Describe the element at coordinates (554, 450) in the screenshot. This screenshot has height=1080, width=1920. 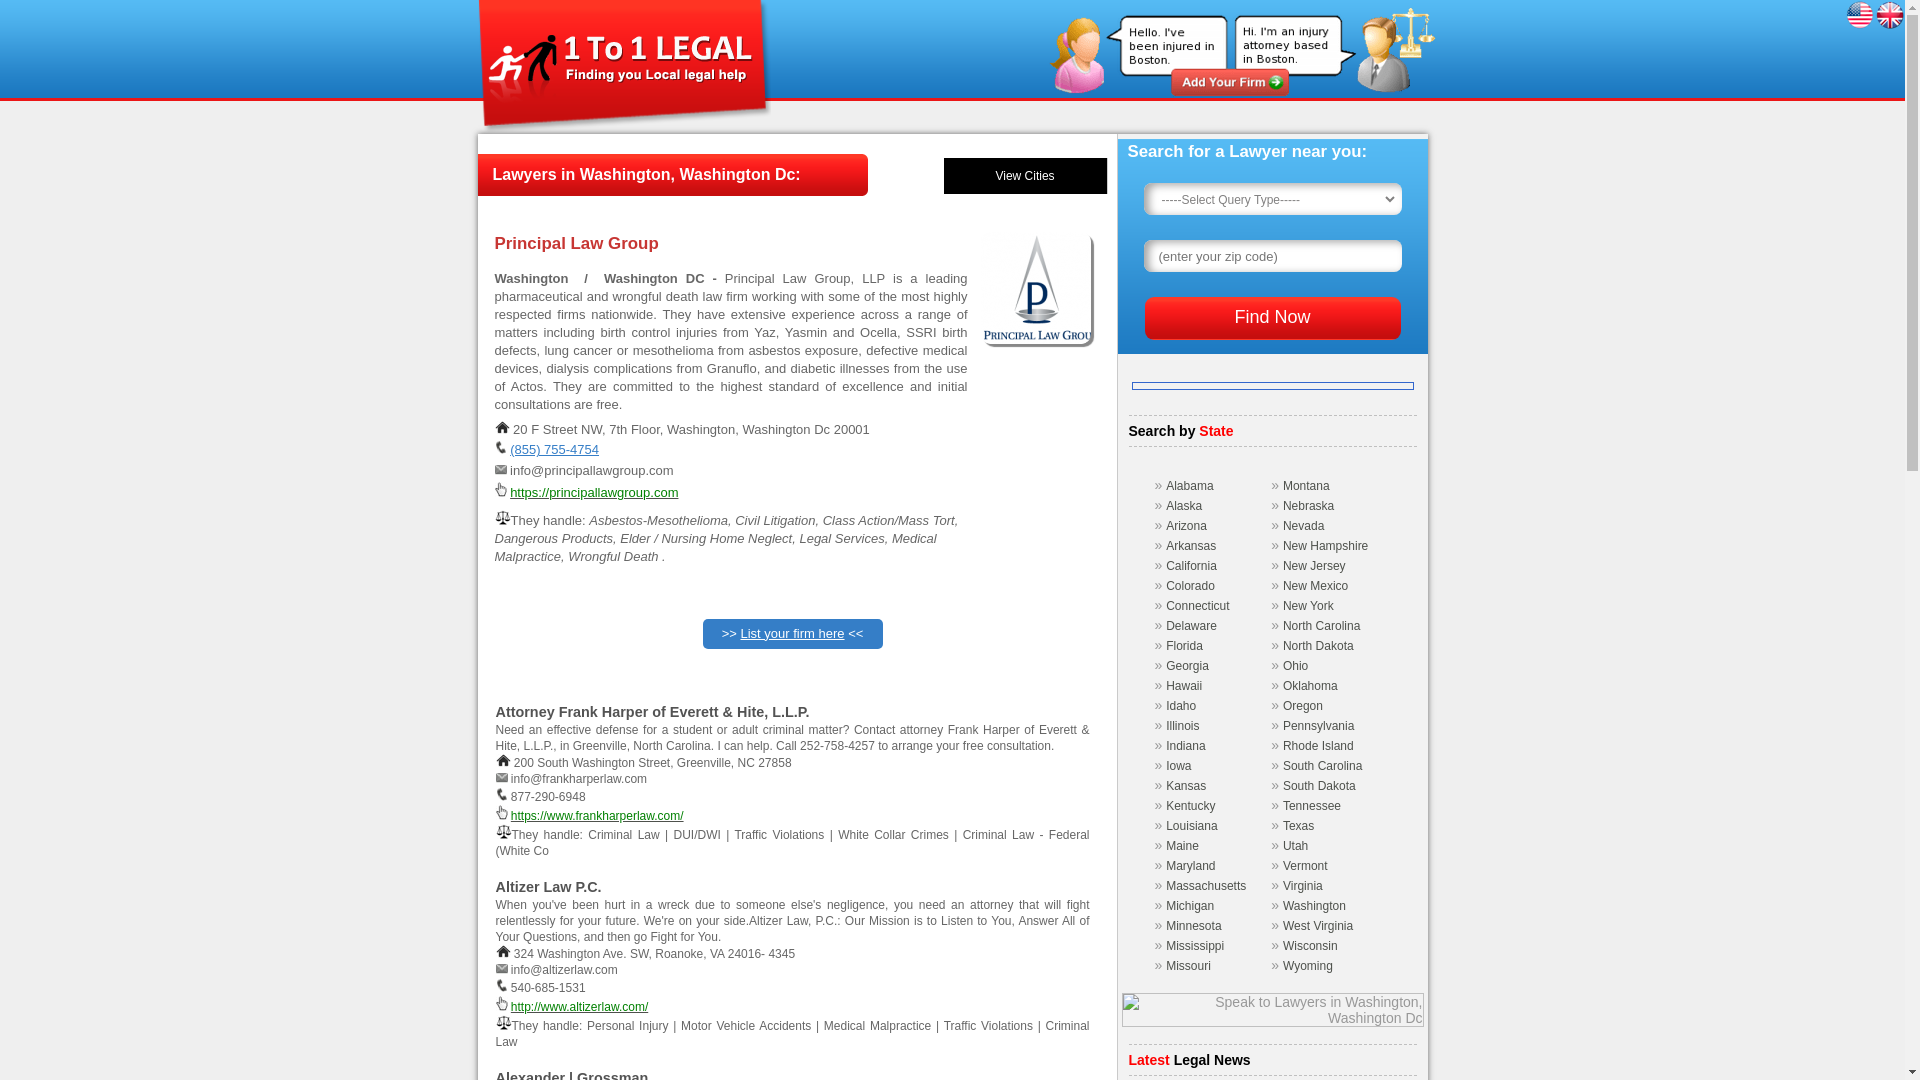
I see `(855) 755-4754` at that location.